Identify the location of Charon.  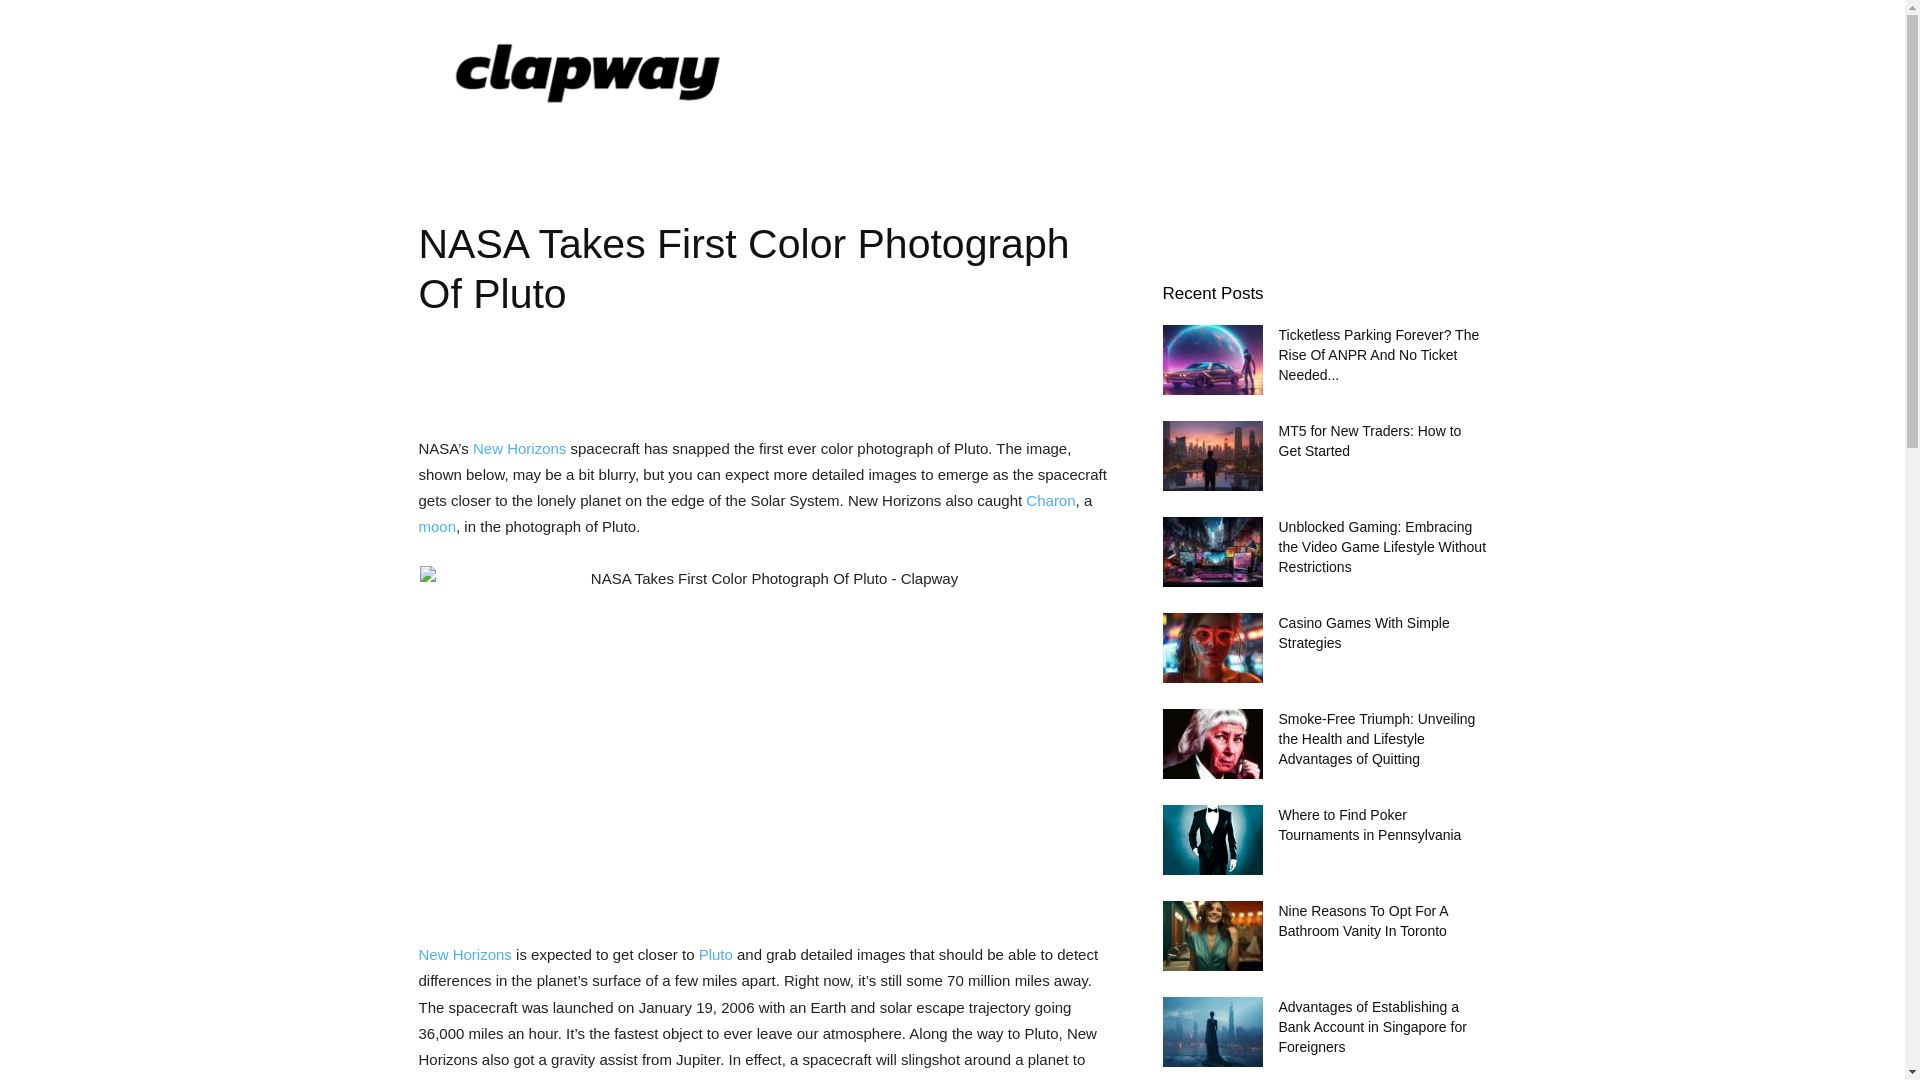
(1050, 500).